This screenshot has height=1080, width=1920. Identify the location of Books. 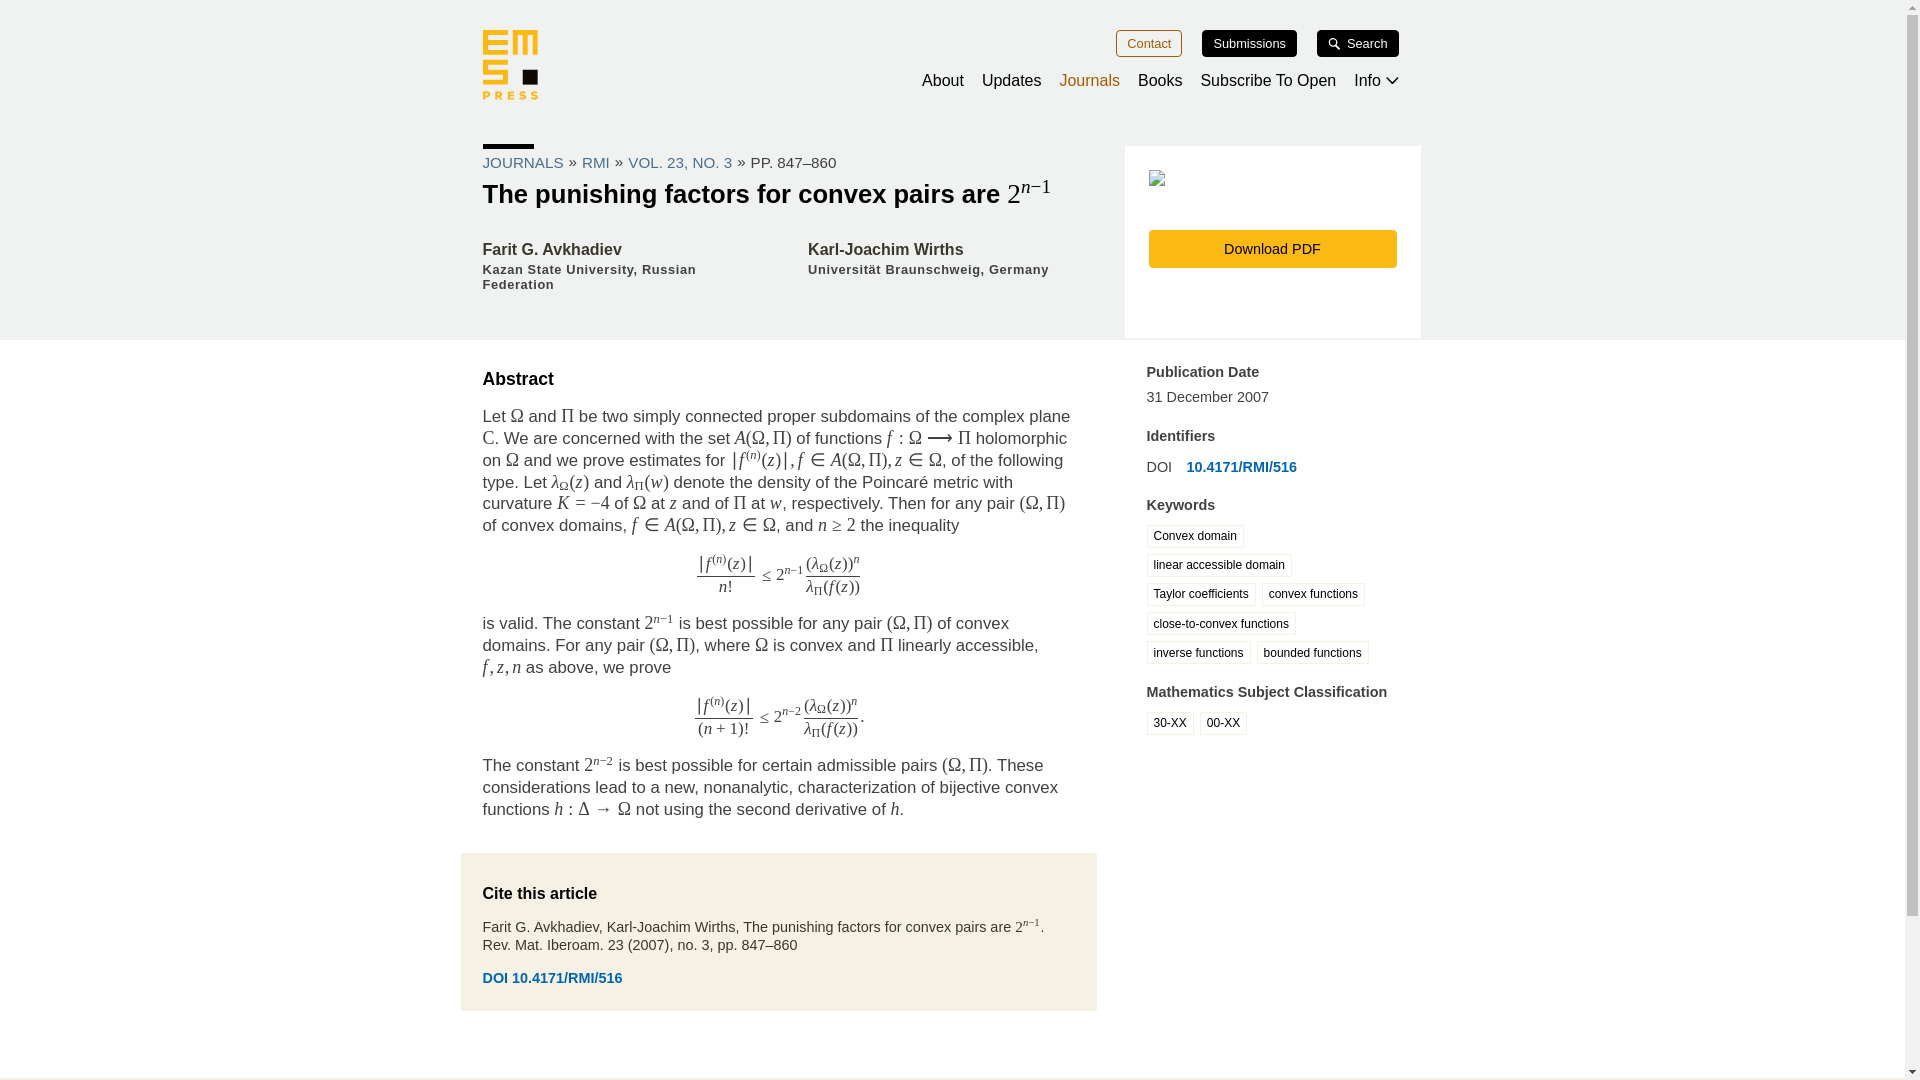
(1160, 80).